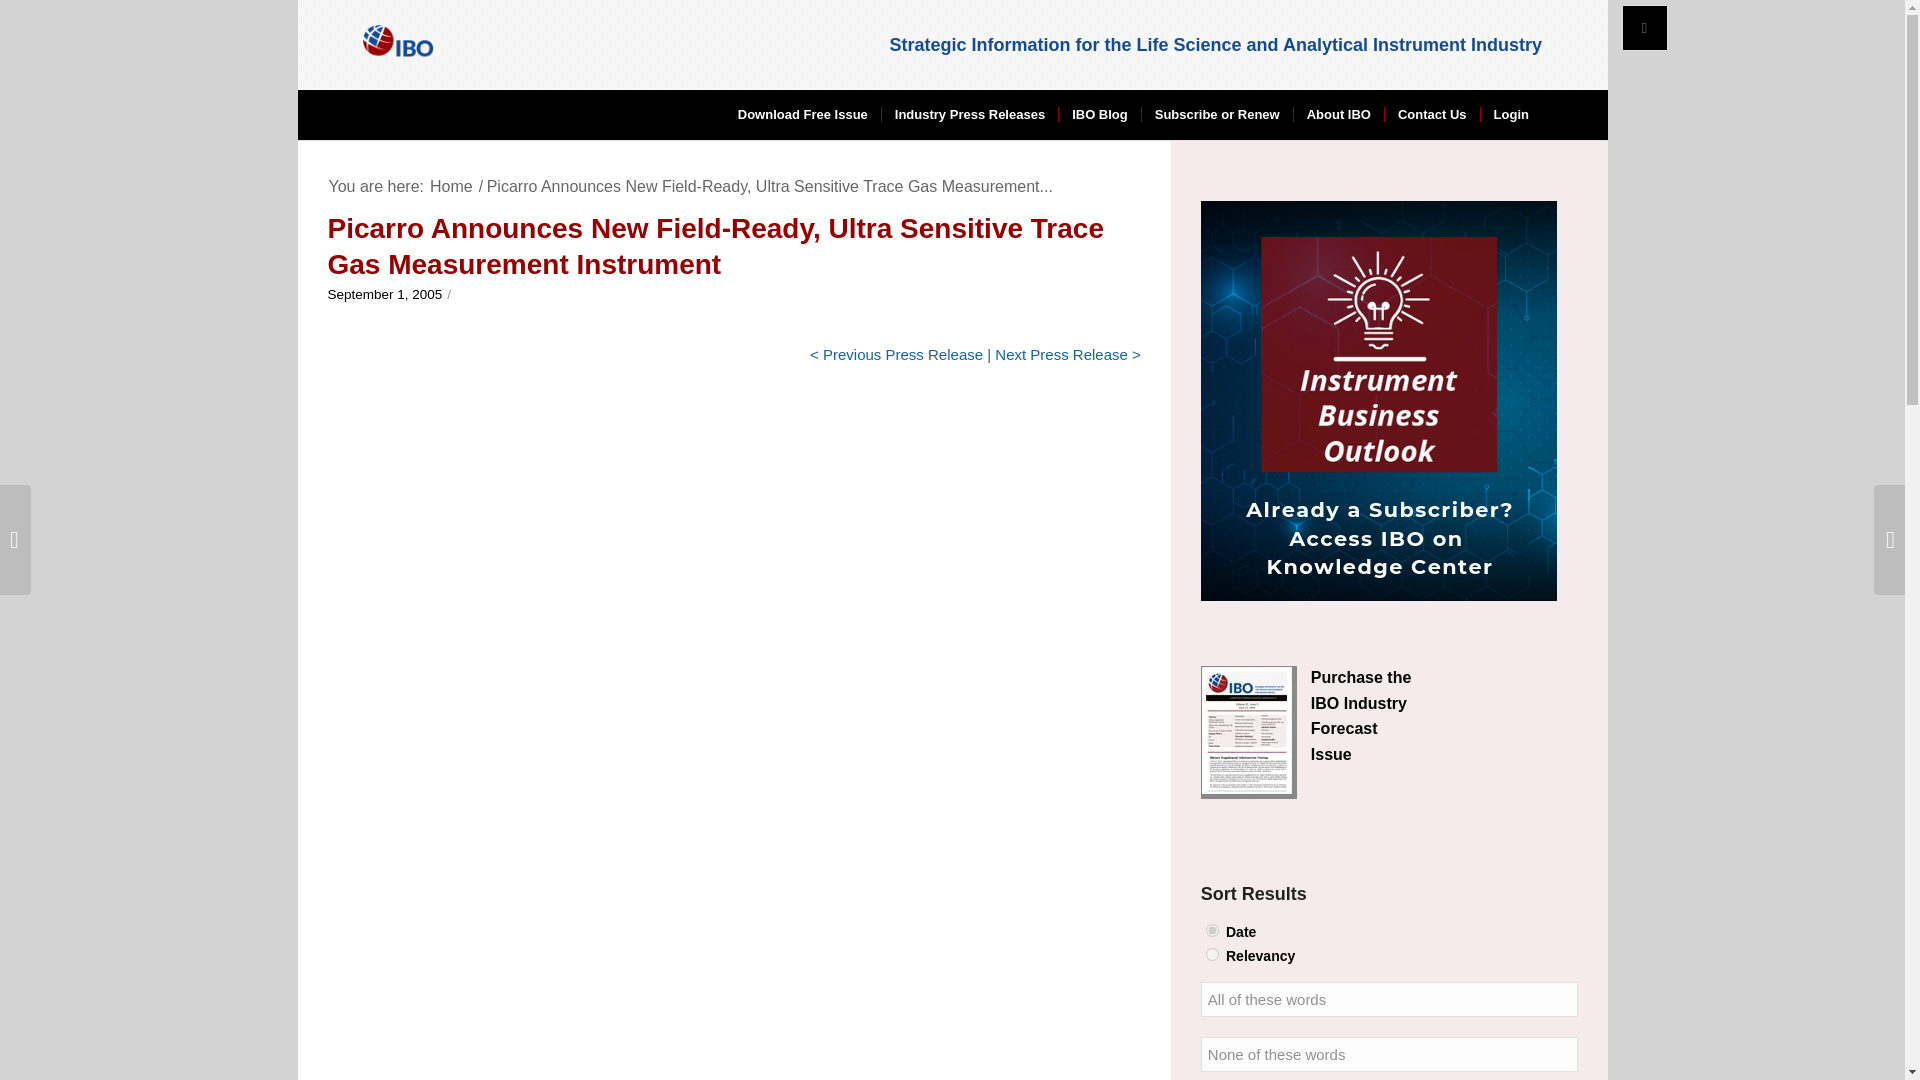  What do you see at coordinates (1098, 114) in the screenshot?
I see `IBO Blog` at bounding box center [1098, 114].